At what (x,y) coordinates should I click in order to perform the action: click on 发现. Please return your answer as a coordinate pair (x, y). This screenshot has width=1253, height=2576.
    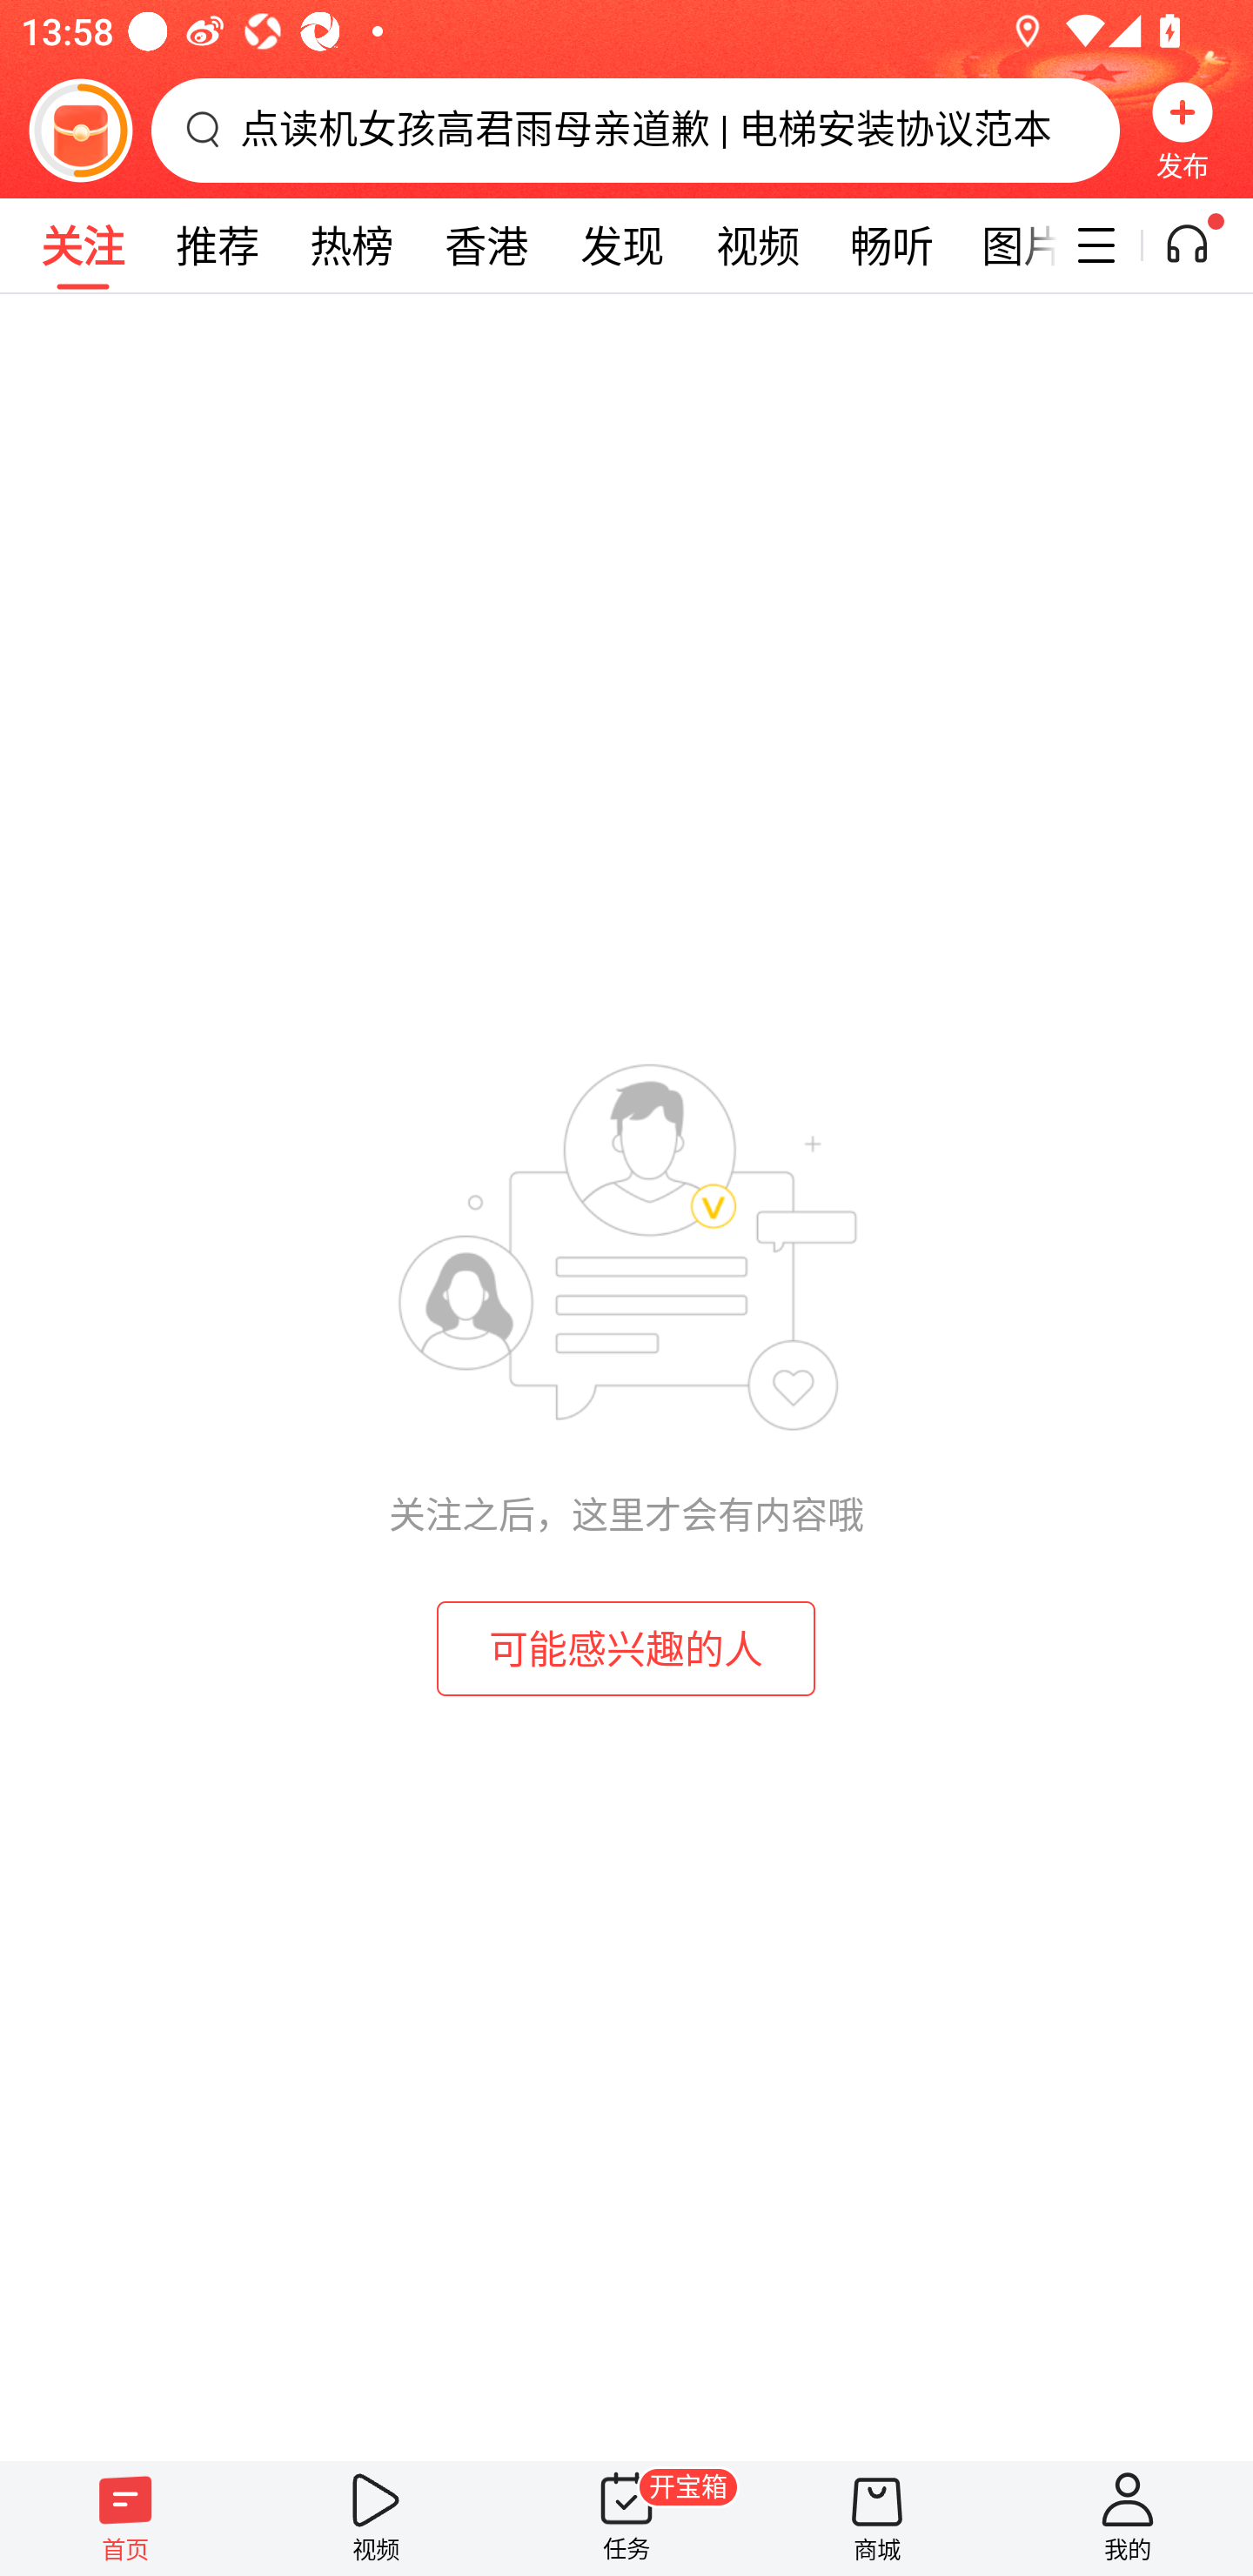
    Looking at the image, I should click on (621, 245).